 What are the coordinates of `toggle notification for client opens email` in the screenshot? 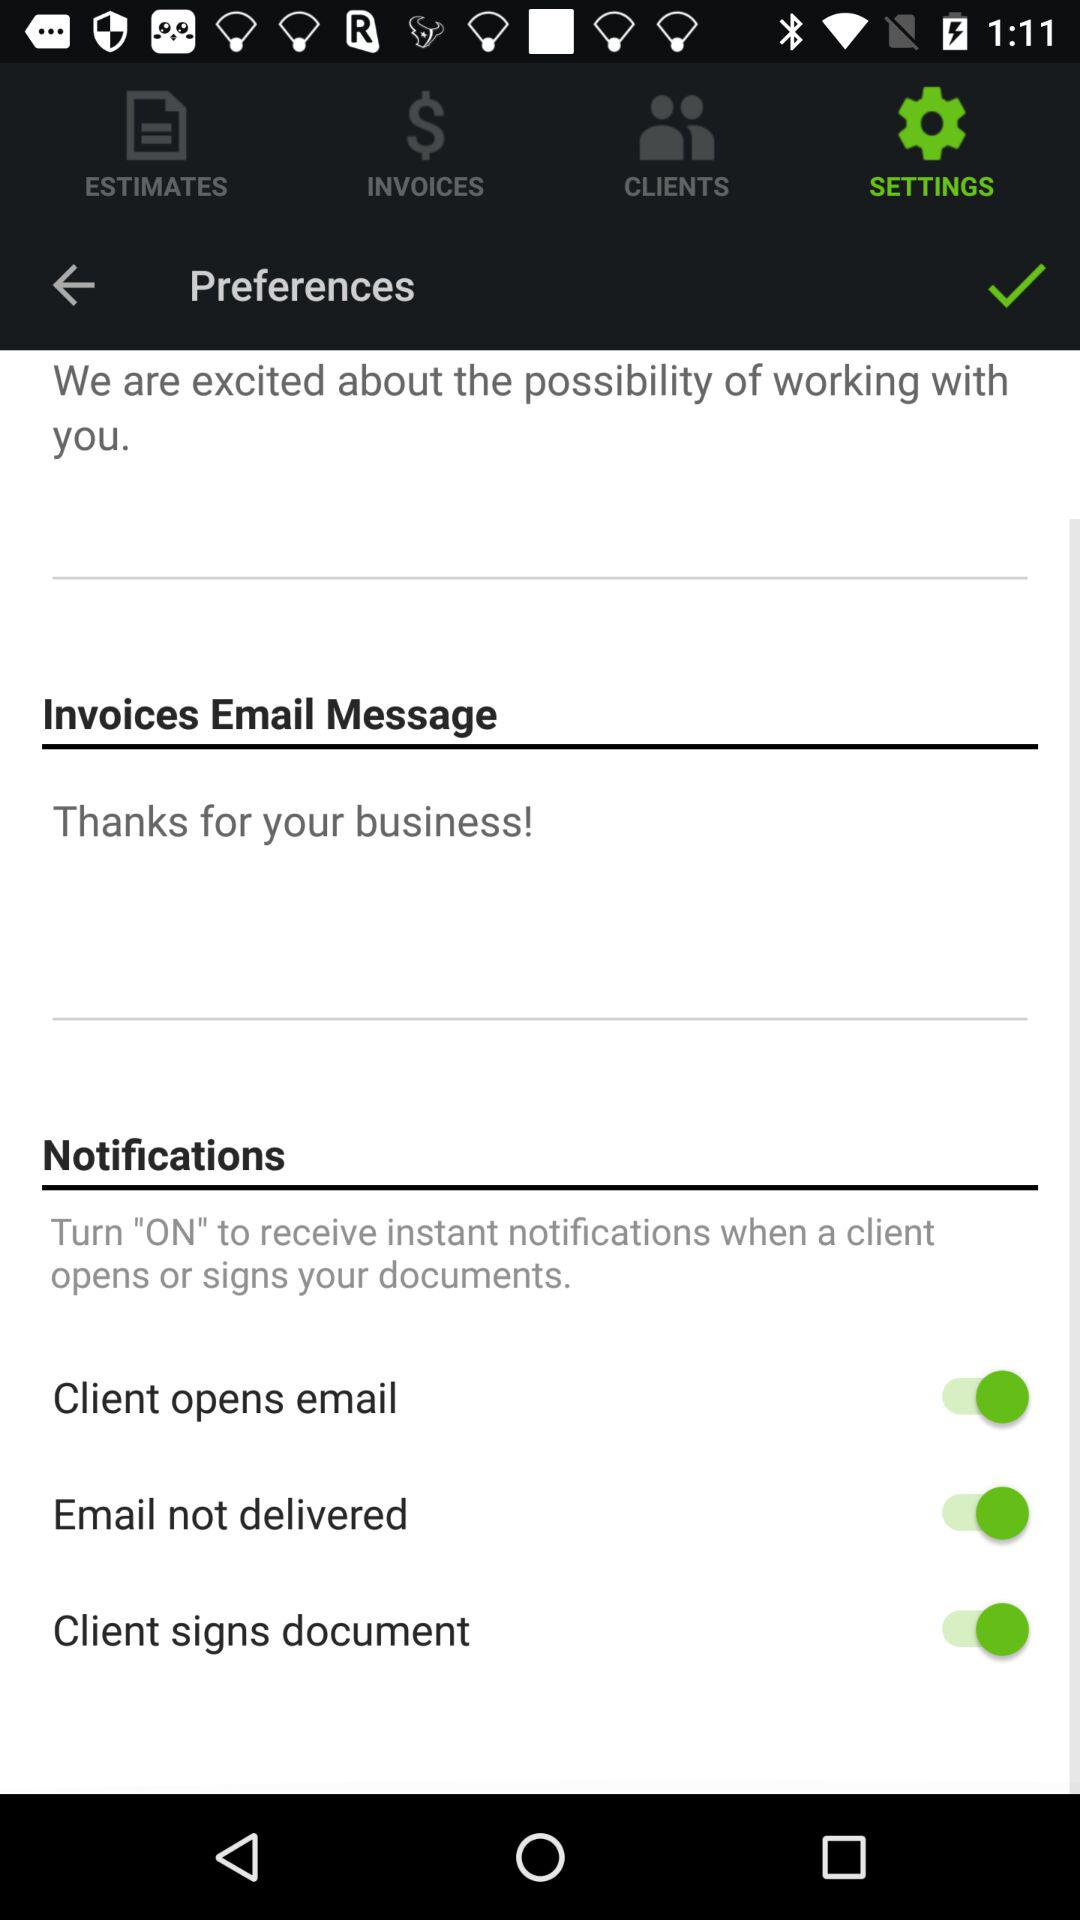 It's located at (976, 1396).